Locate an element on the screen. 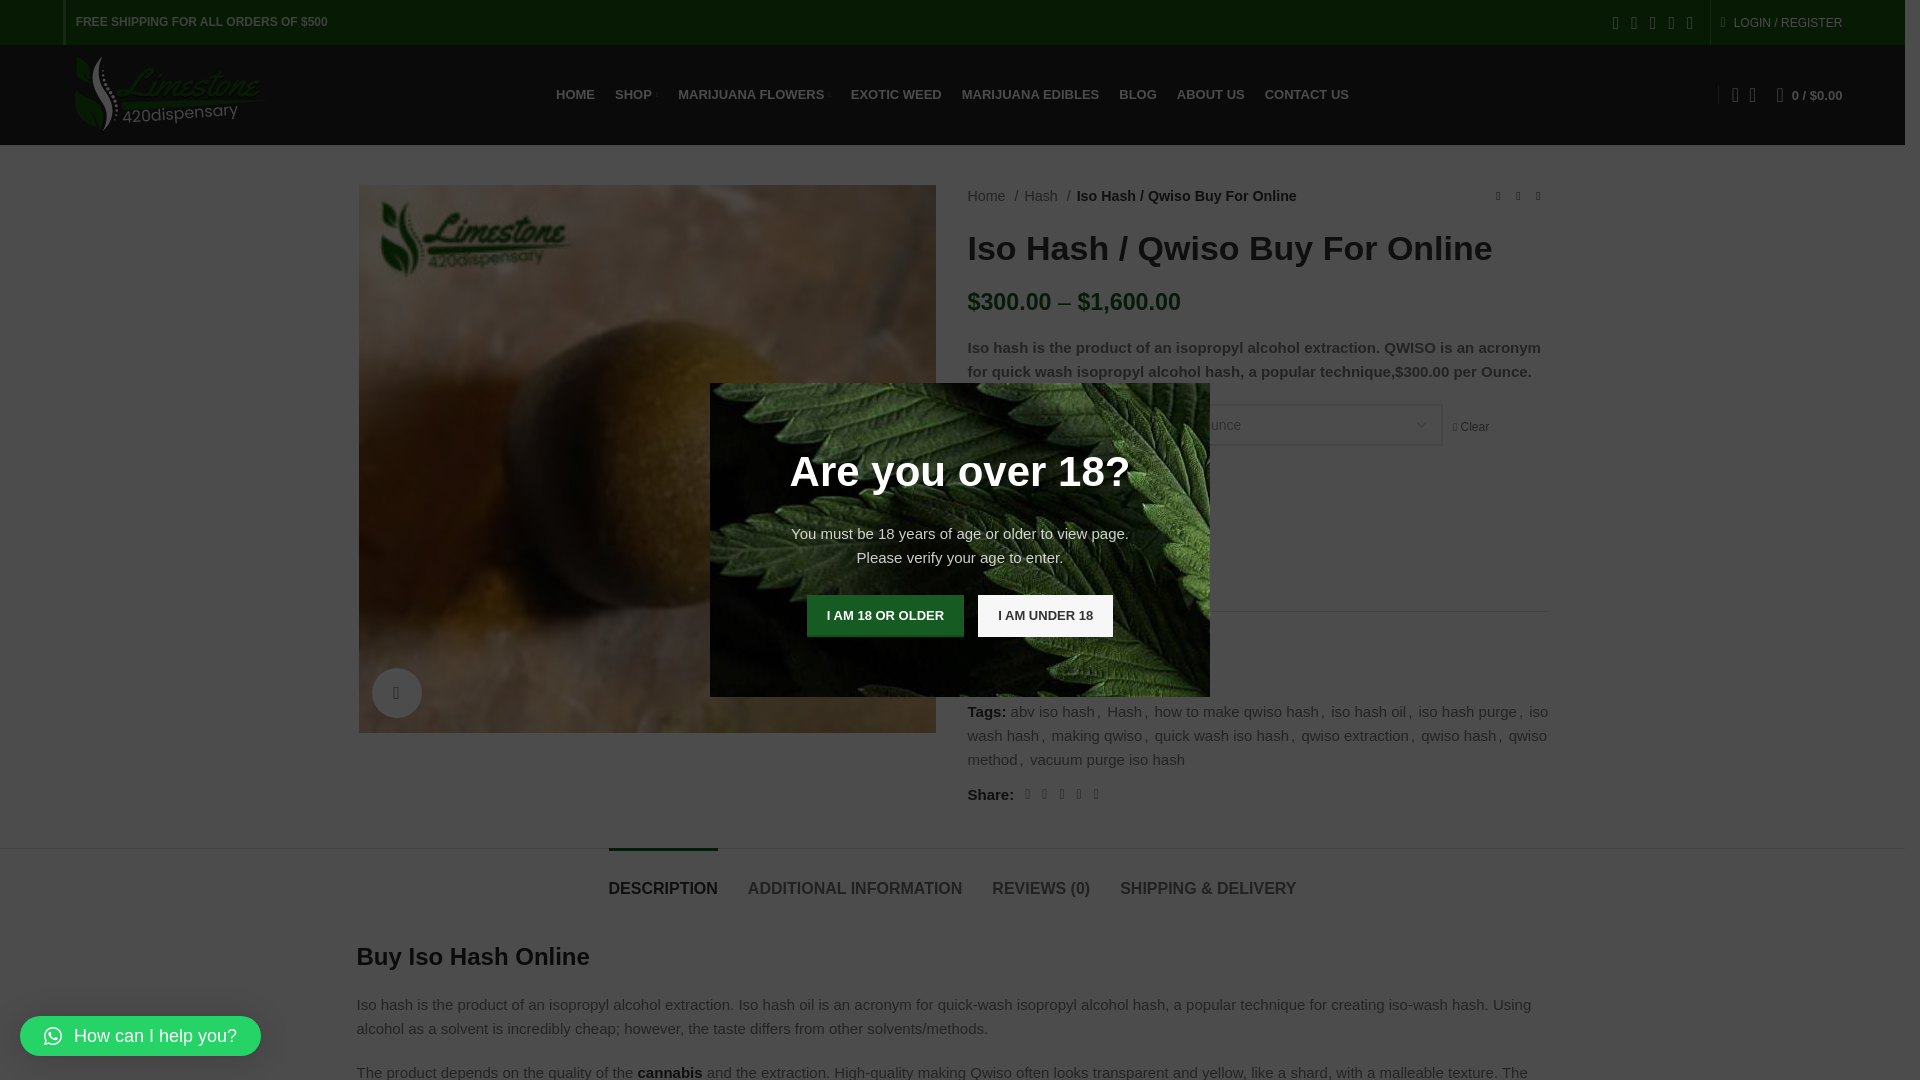  MARIJUANA FLOWERS is located at coordinates (754, 94).